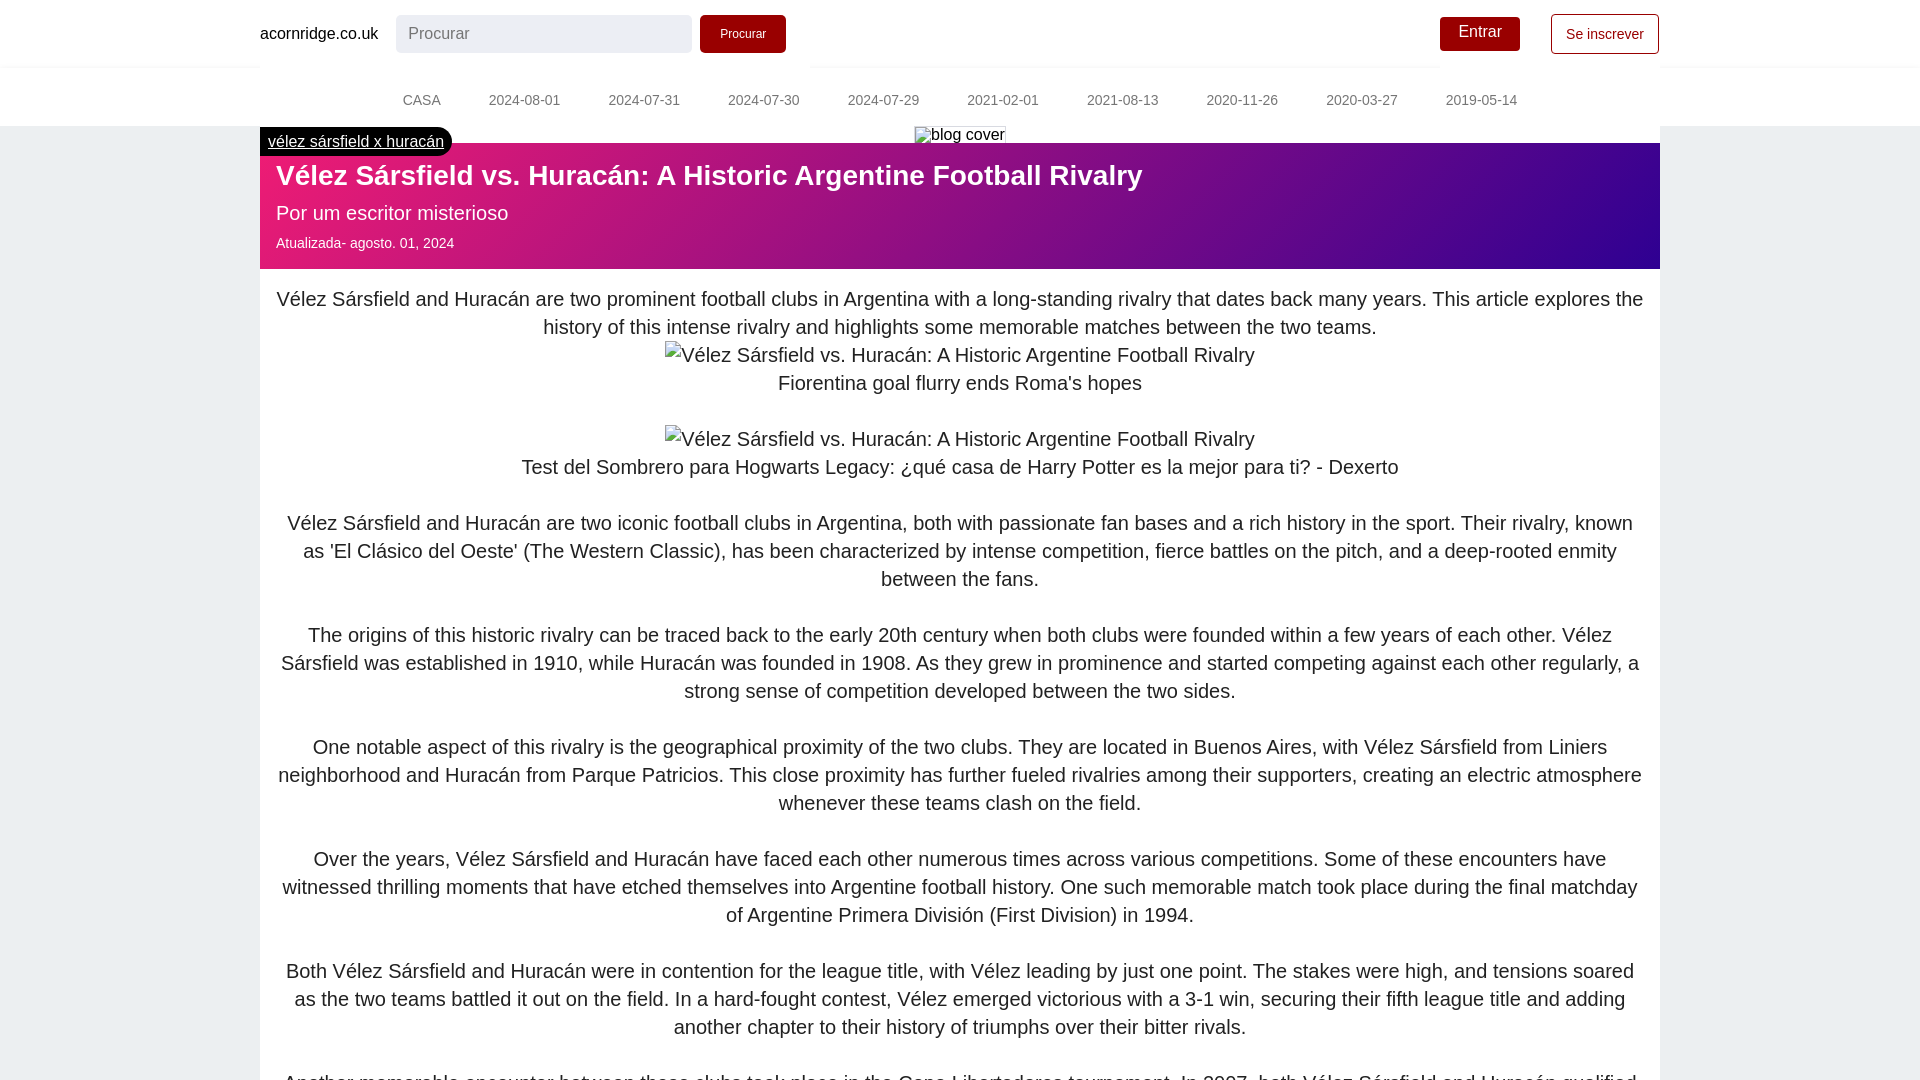 The image size is (1920, 1080). I want to click on 2024-07-29, so click(884, 102).